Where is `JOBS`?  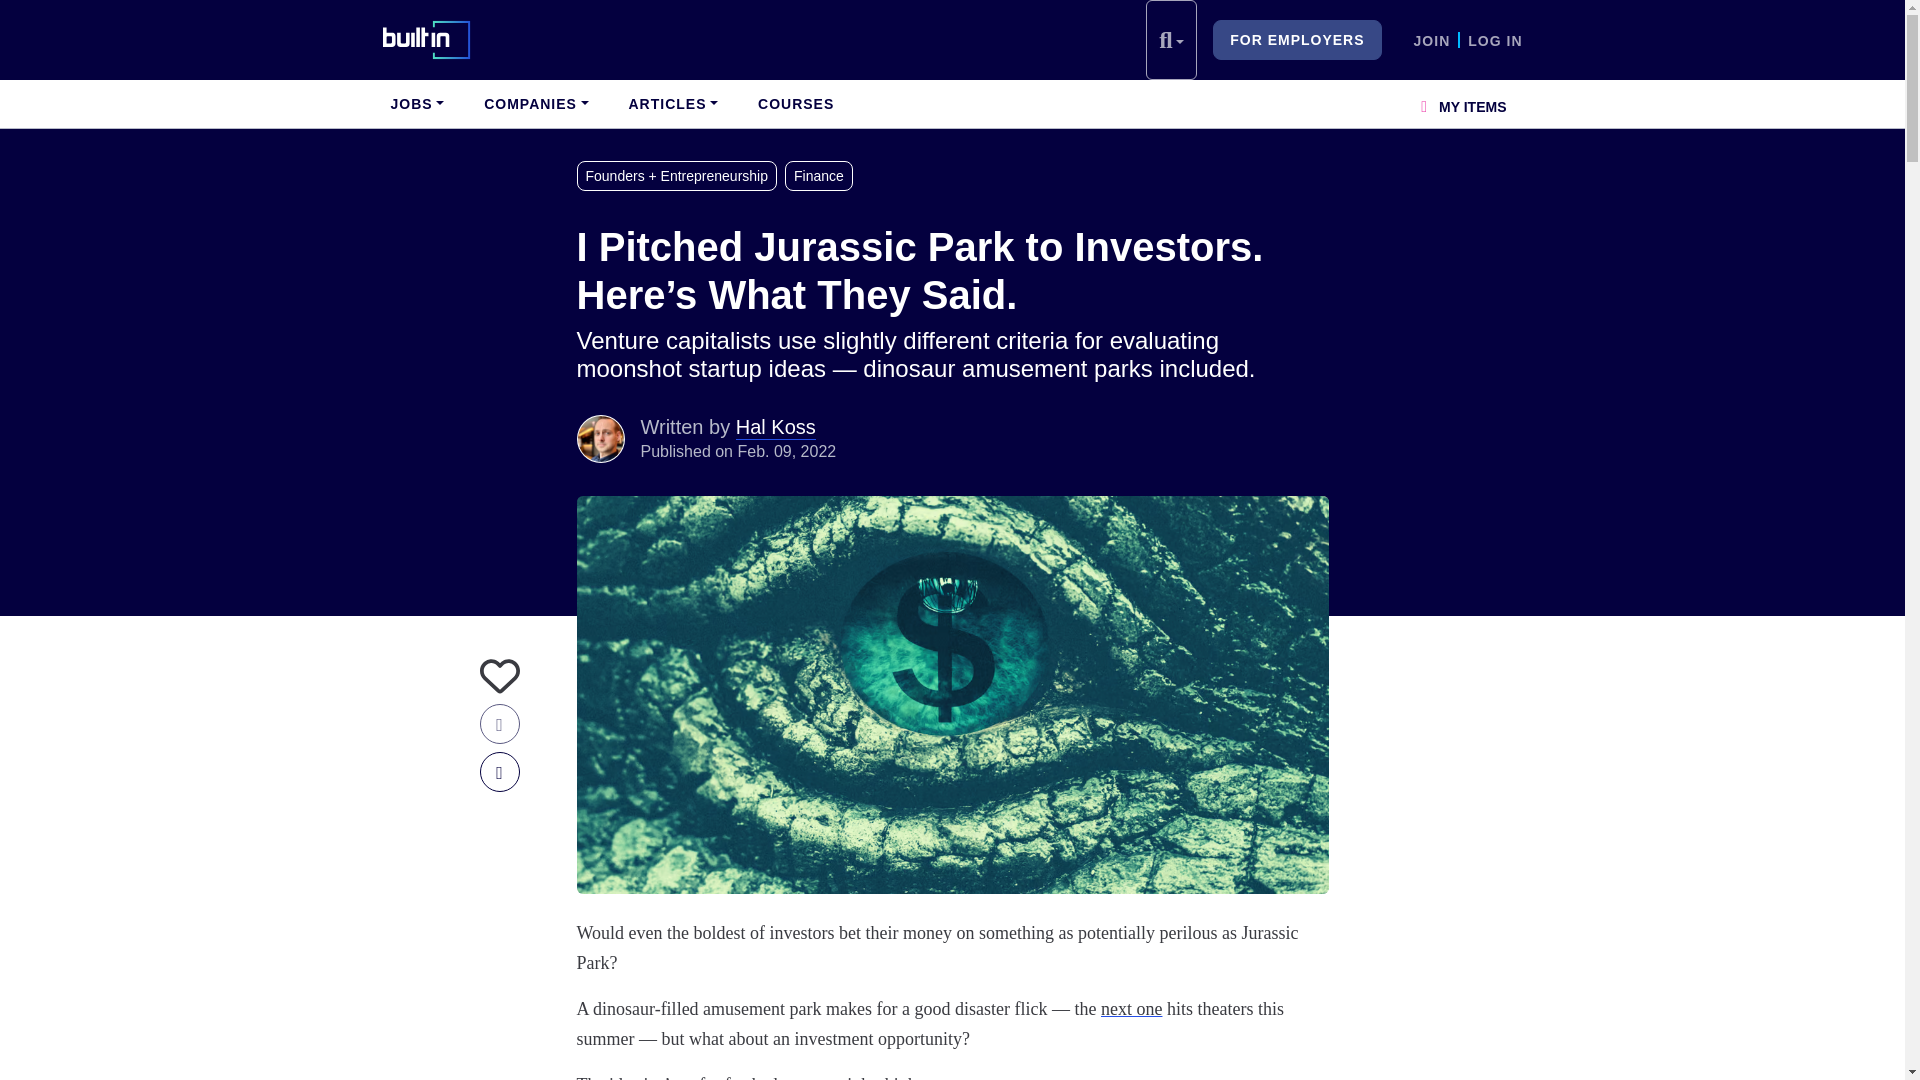 JOBS is located at coordinates (416, 104).